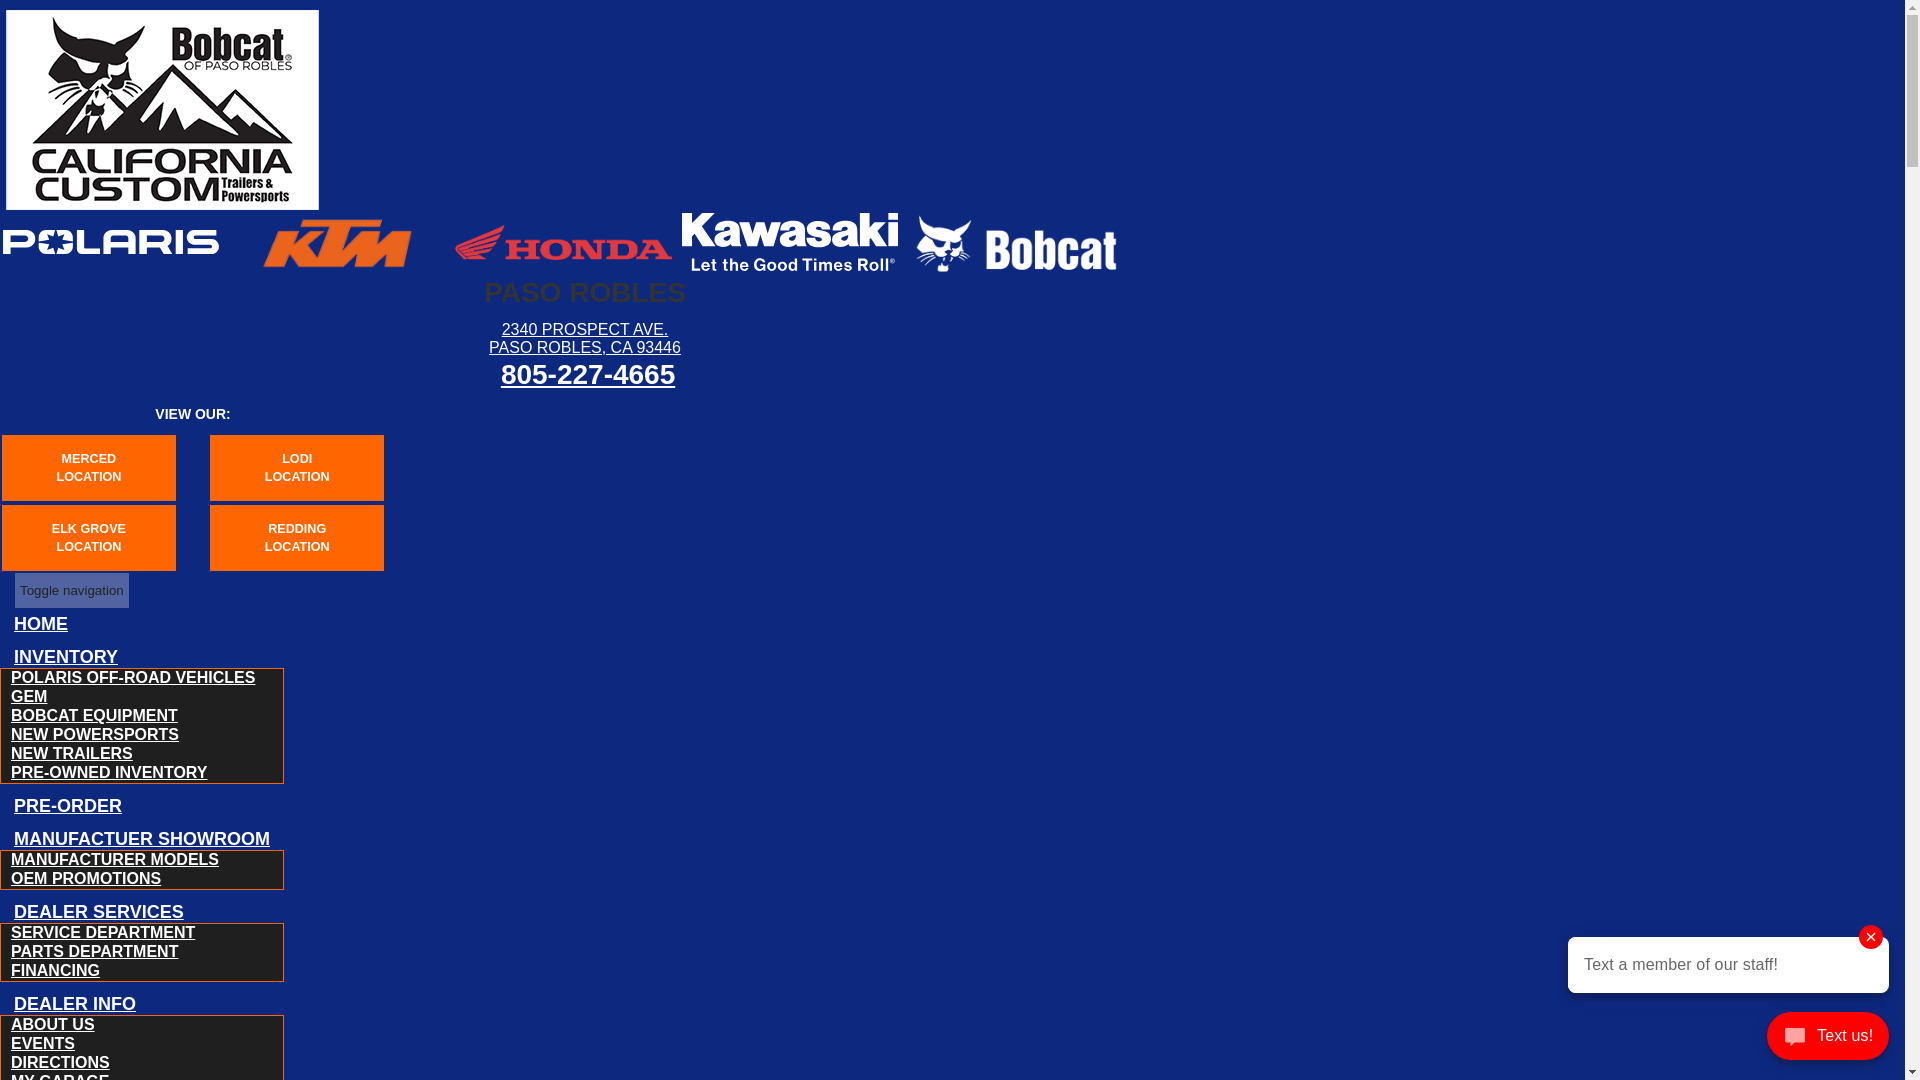 Image resolution: width=1920 pixels, height=1080 pixels. Describe the element at coordinates (60, 1062) in the screenshot. I see `DIRECTIONS` at that location.